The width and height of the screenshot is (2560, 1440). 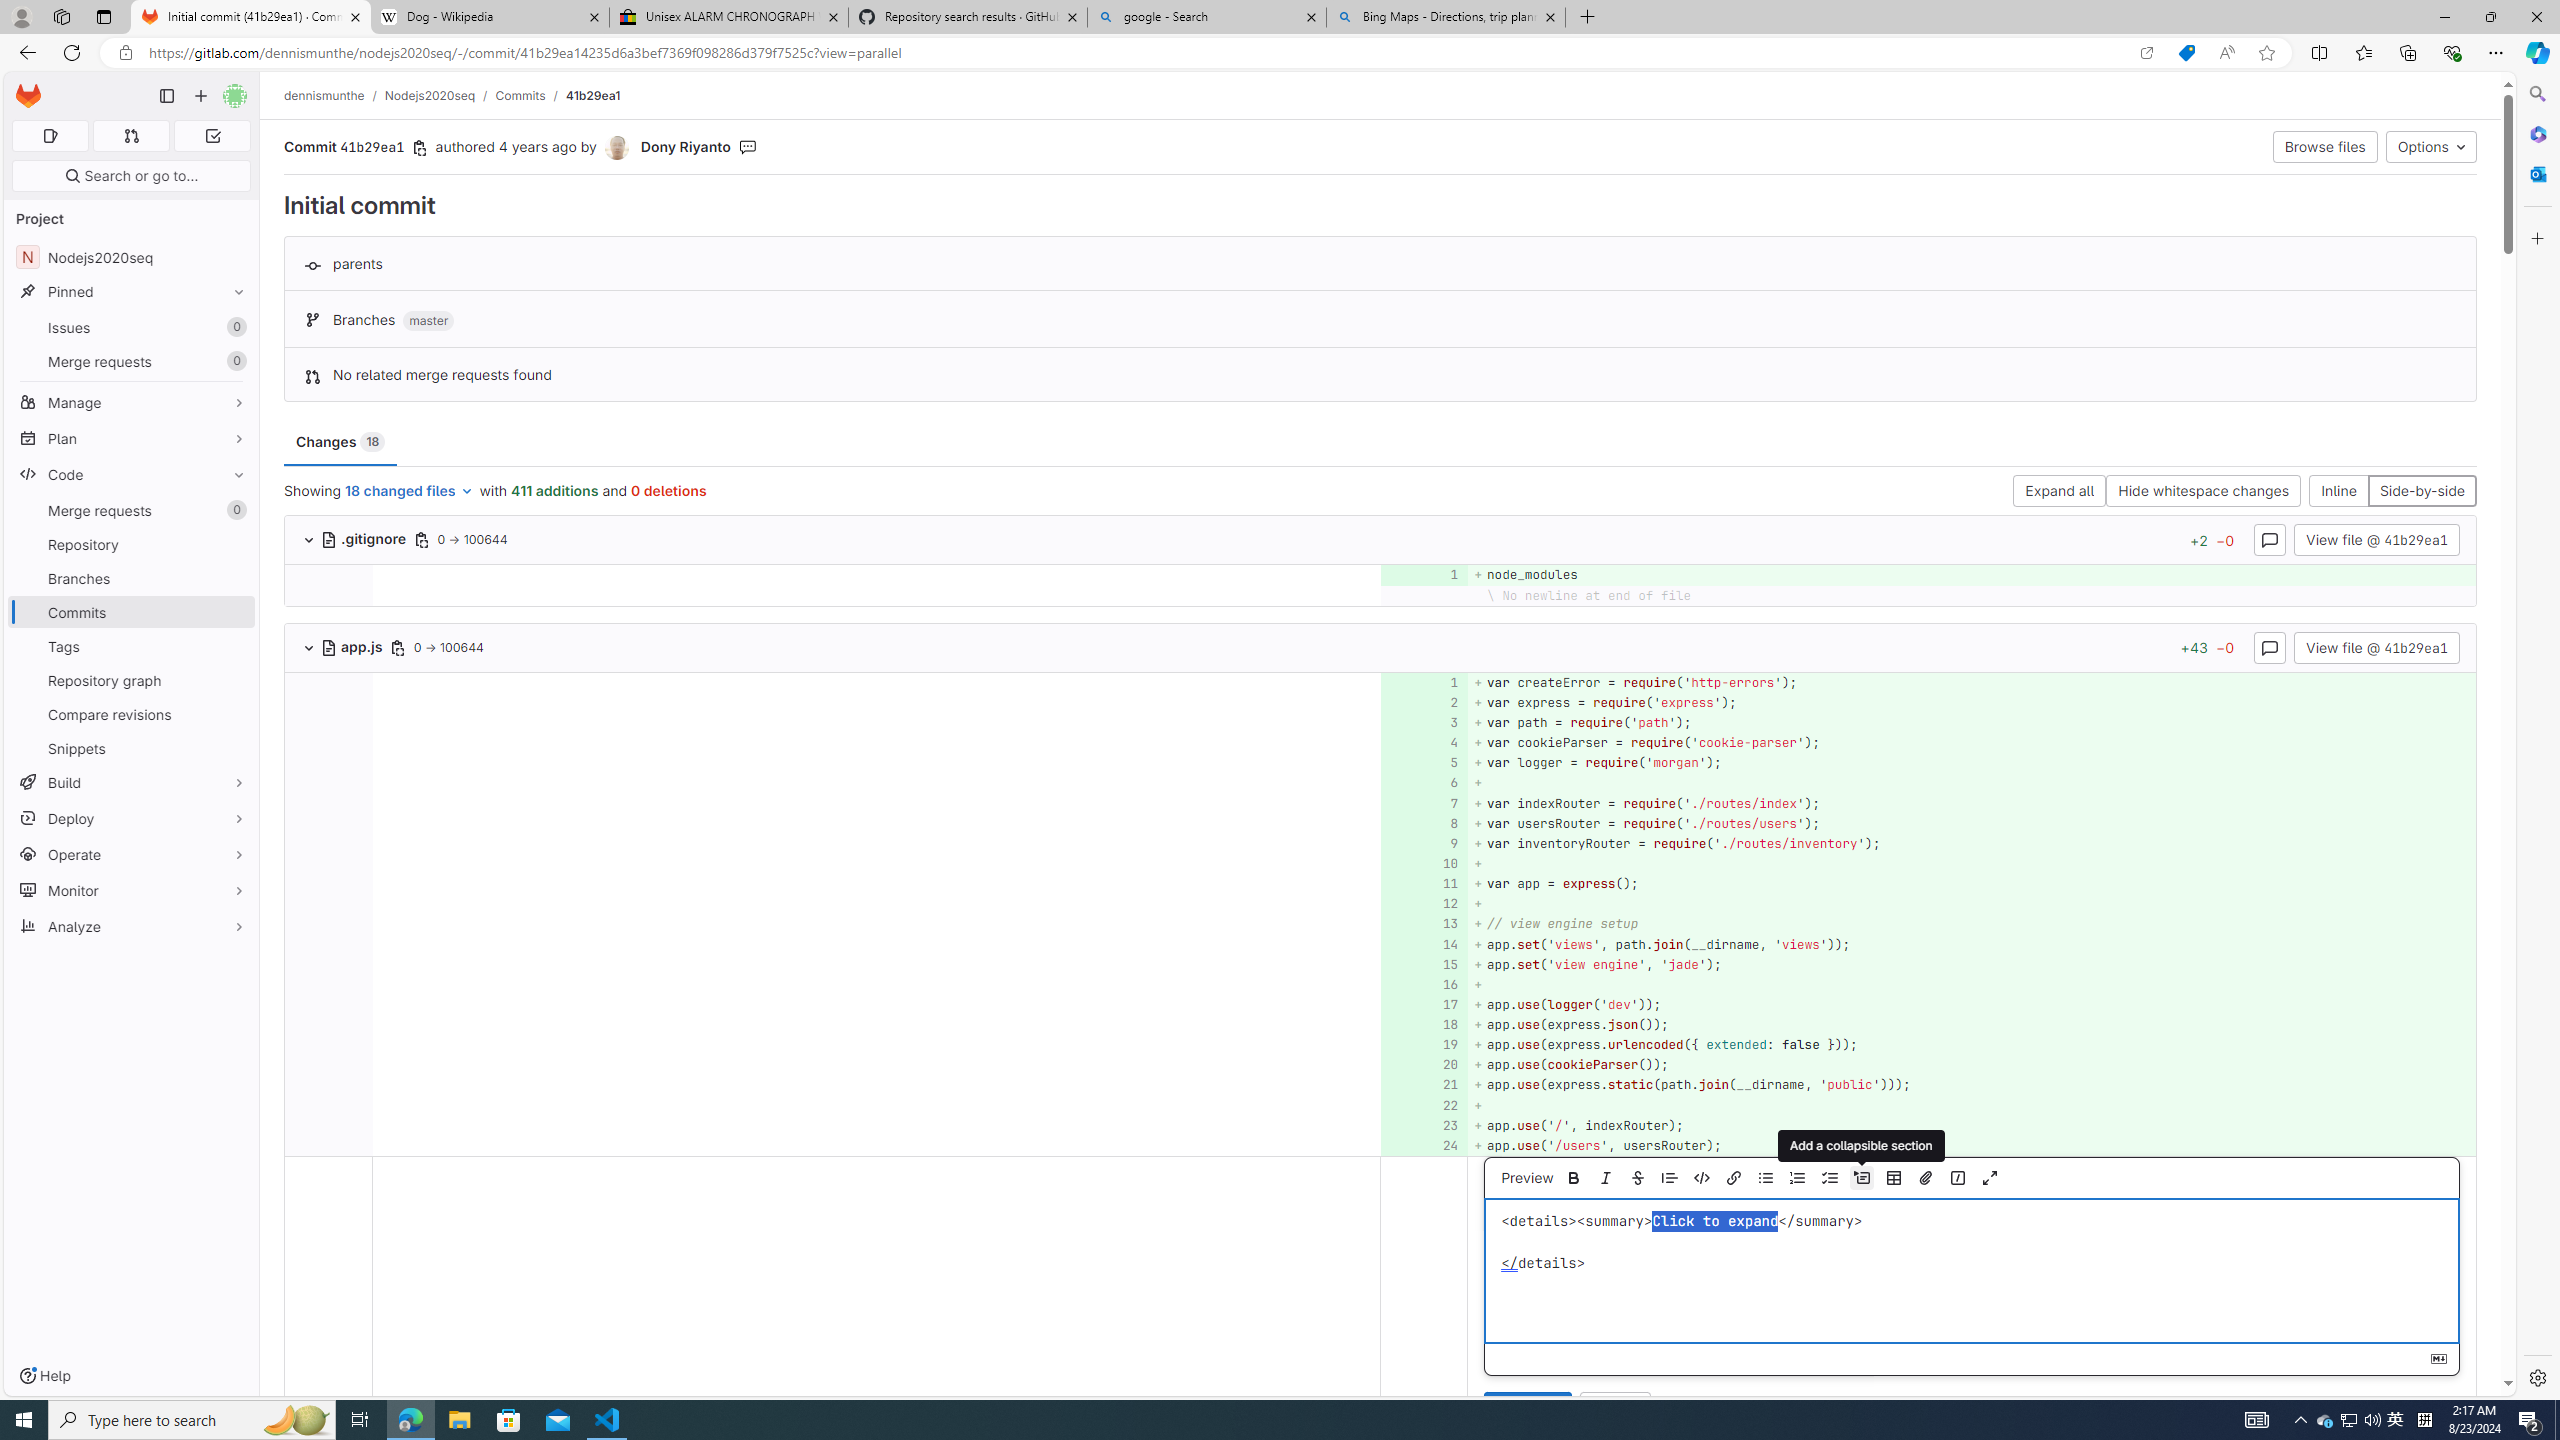 What do you see at coordinates (1380, 1145) in the screenshot?
I see `Class: line_holder parallel` at bounding box center [1380, 1145].